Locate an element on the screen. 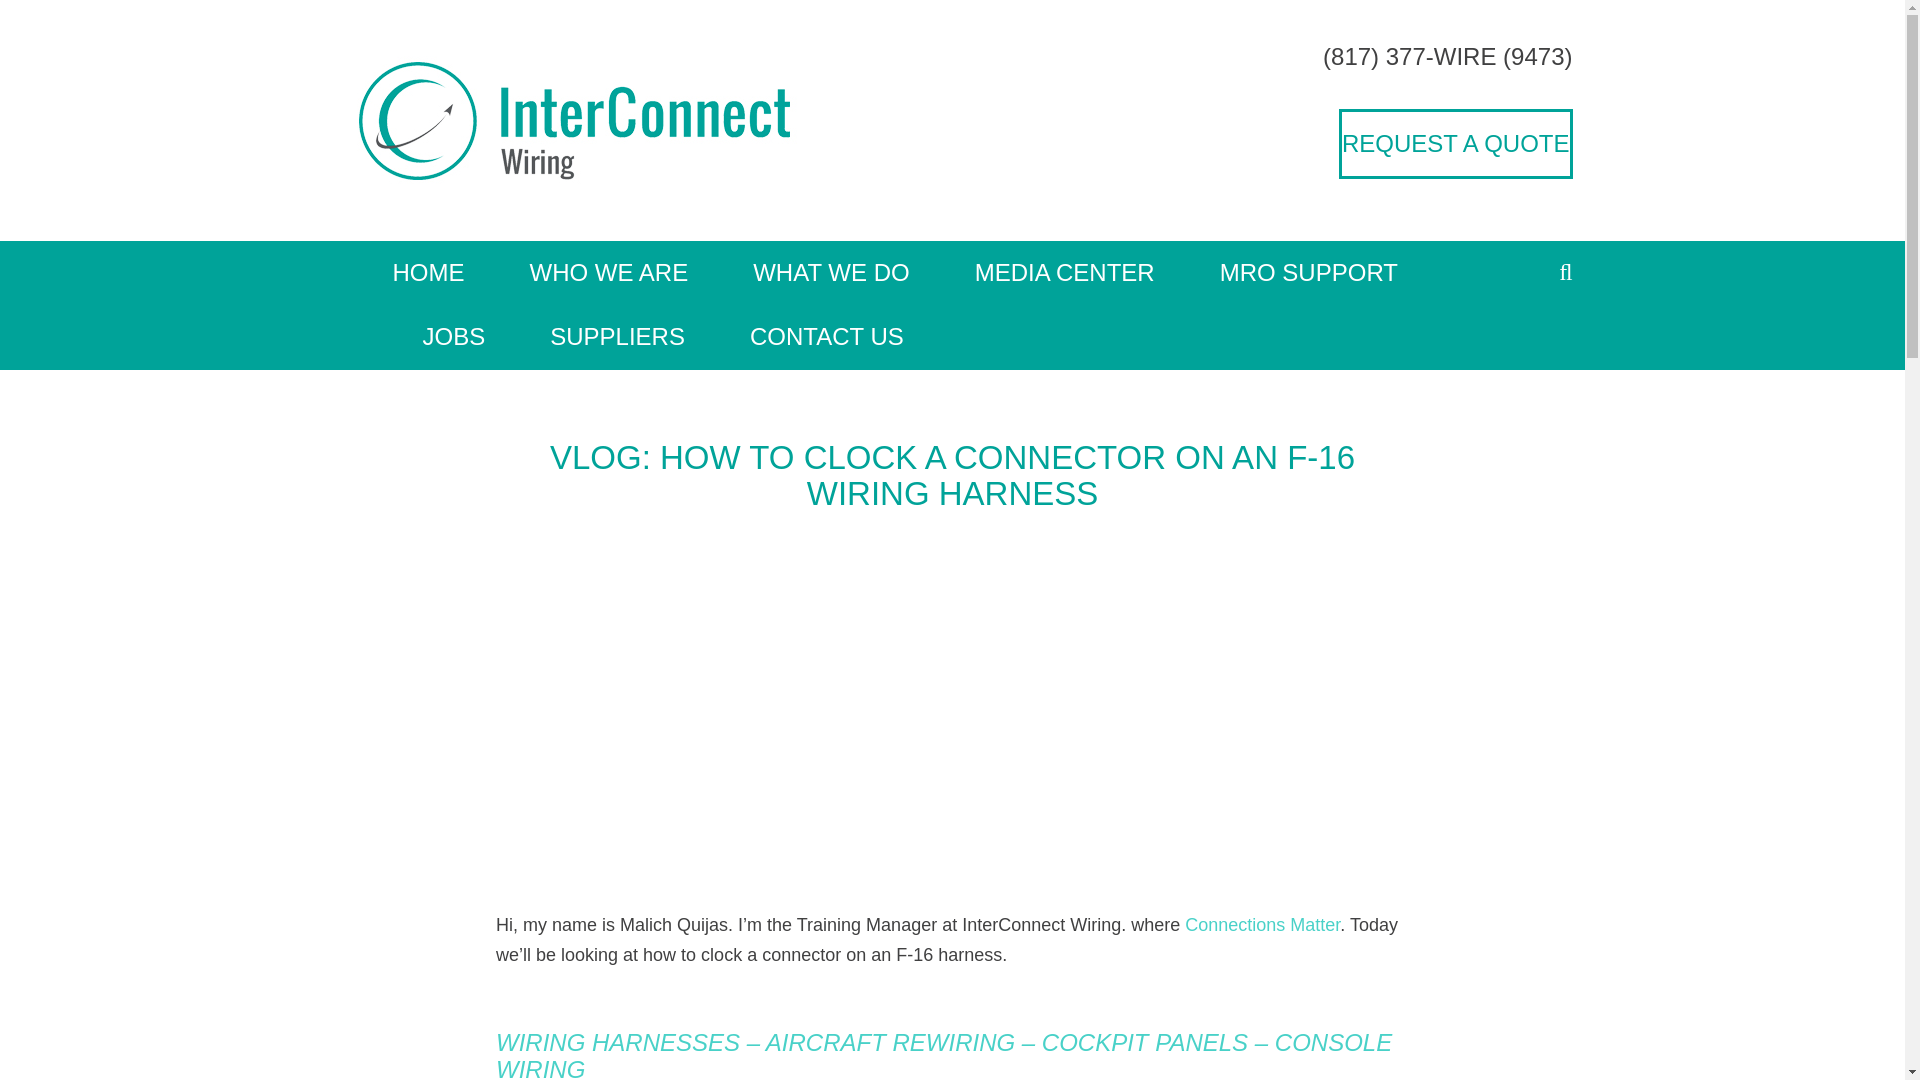 This screenshot has width=1920, height=1080. REQUEST A QUOTE is located at coordinates (1455, 144).